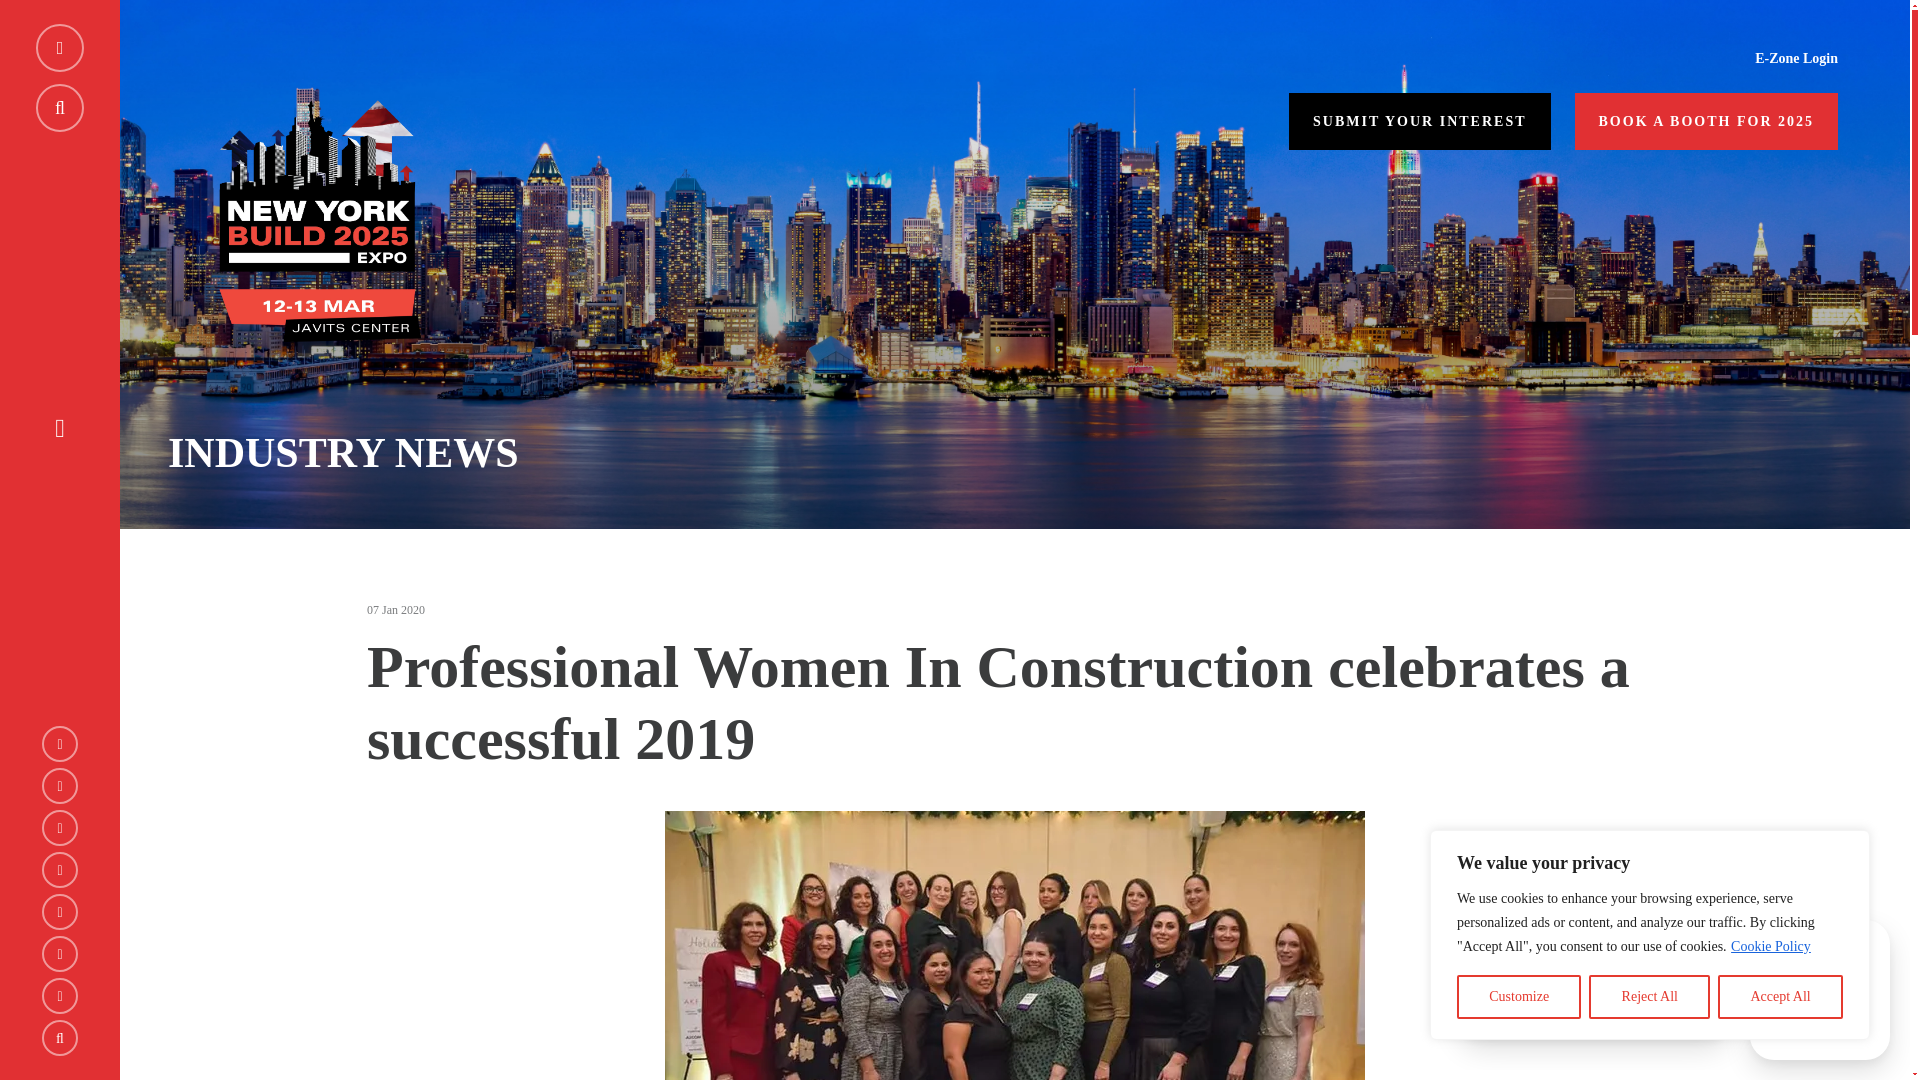 The image size is (1920, 1080). Describe the element at coordinates (1650, 997) in the screenshot. I see `Reject All` at that location.